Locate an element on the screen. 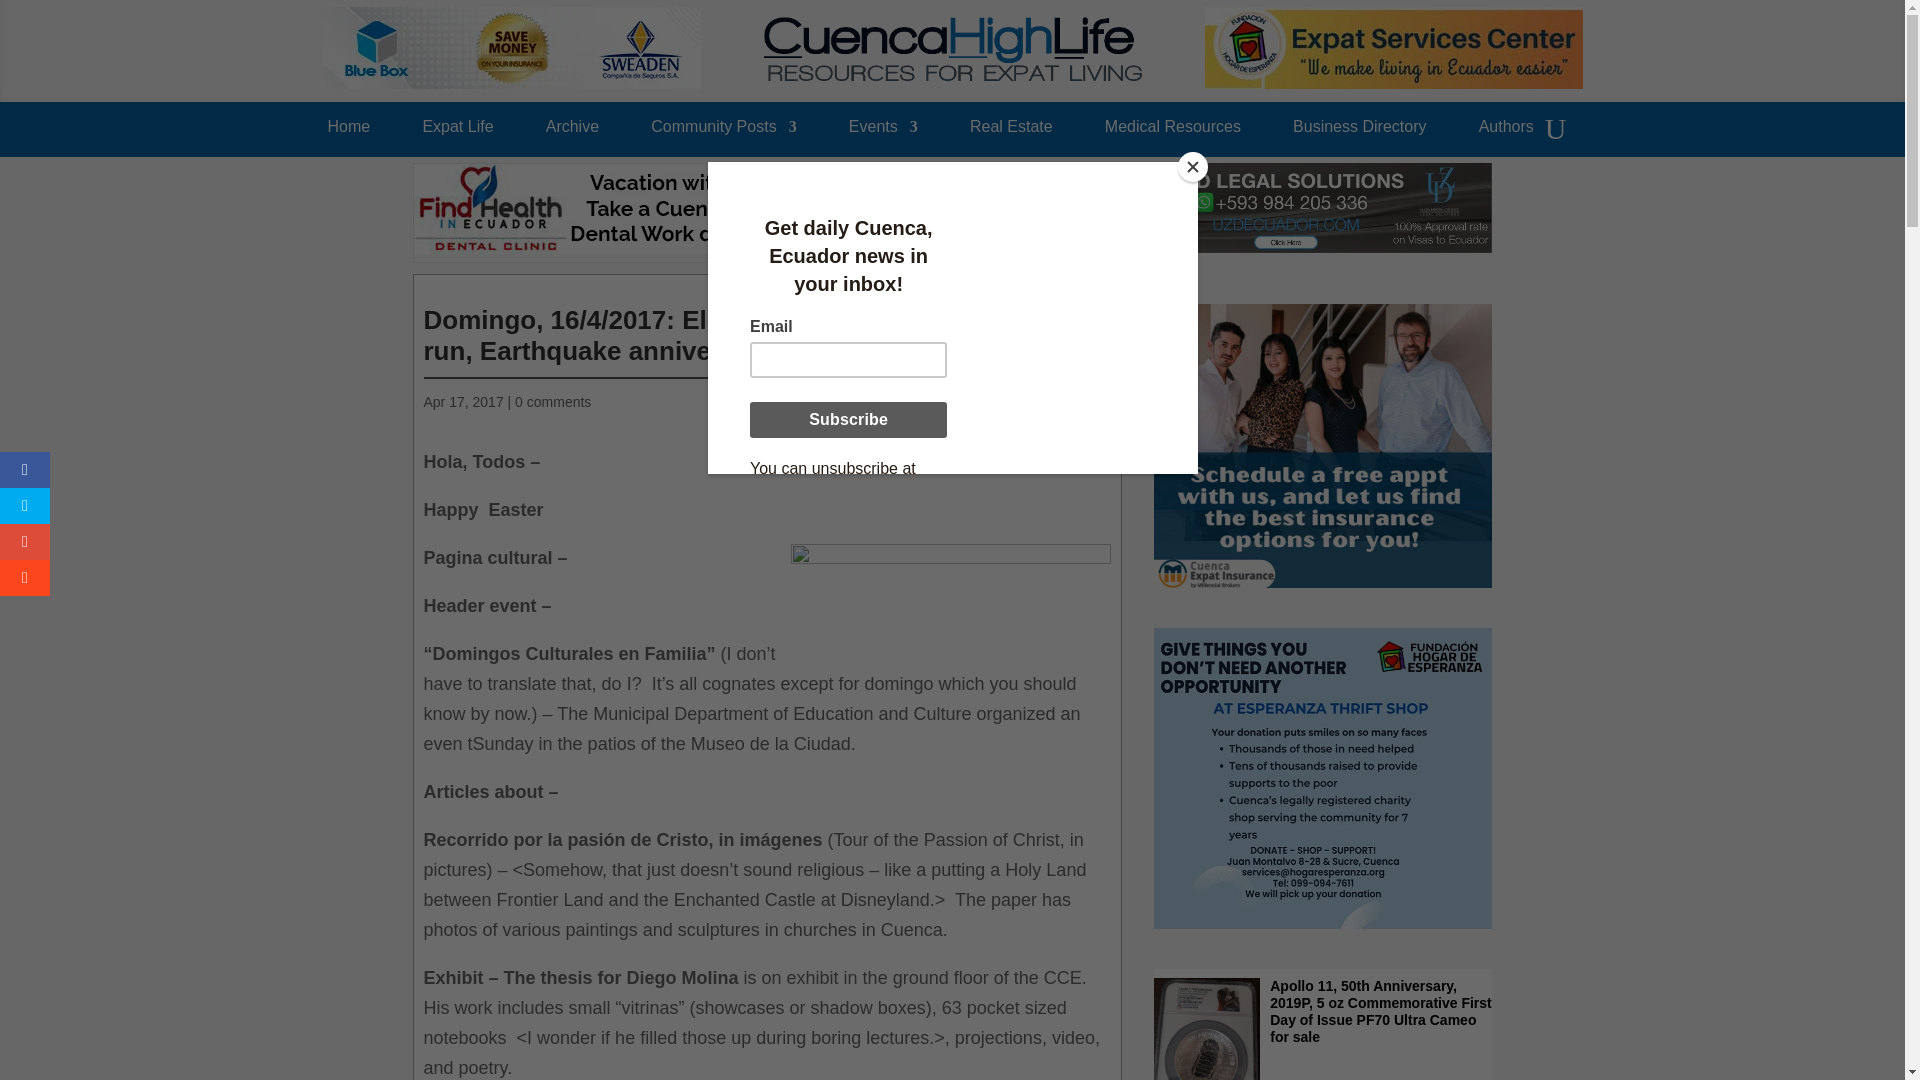 The height and width of the screenshot is (1080, 1920). logo-chl-2 is located at coordinates (953, 49).